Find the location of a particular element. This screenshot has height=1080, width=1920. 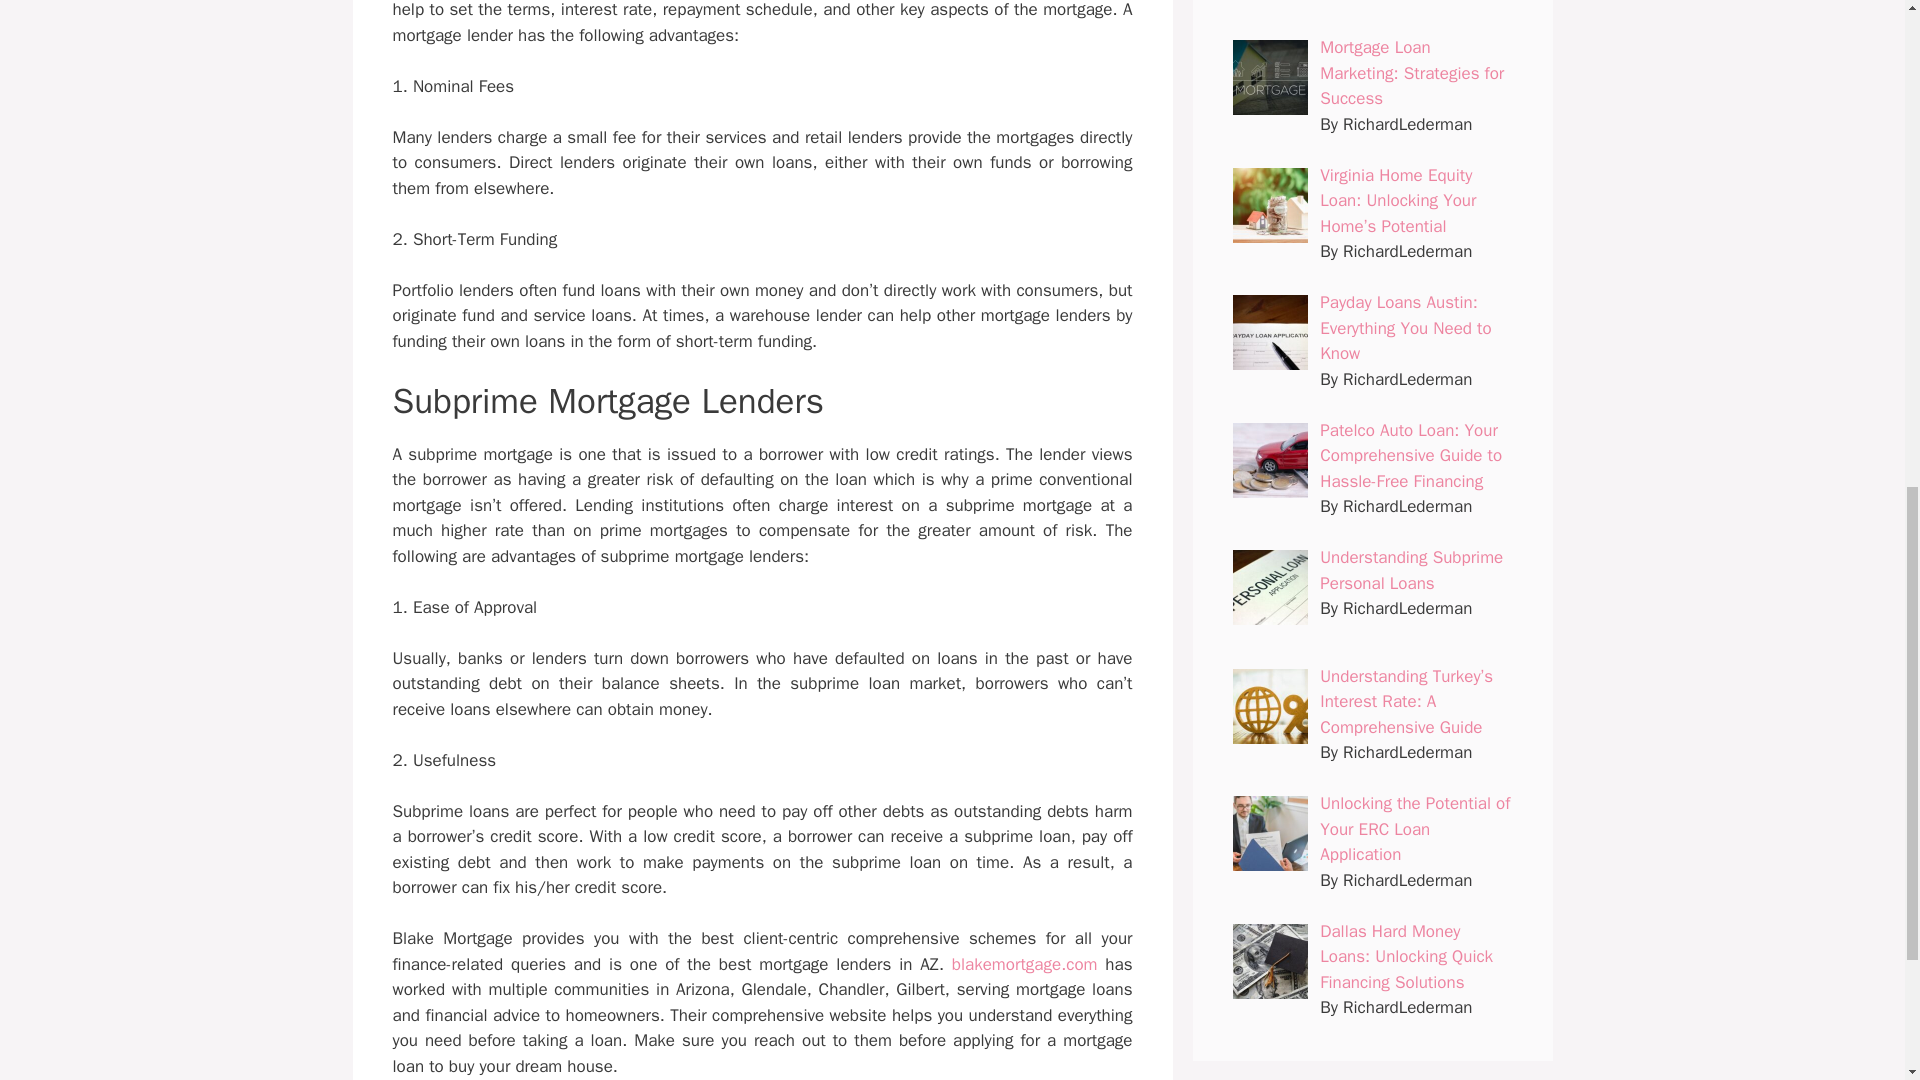

Mortgage Loan Marketing: Strategies for Success is located at coordinates (1412, 72).